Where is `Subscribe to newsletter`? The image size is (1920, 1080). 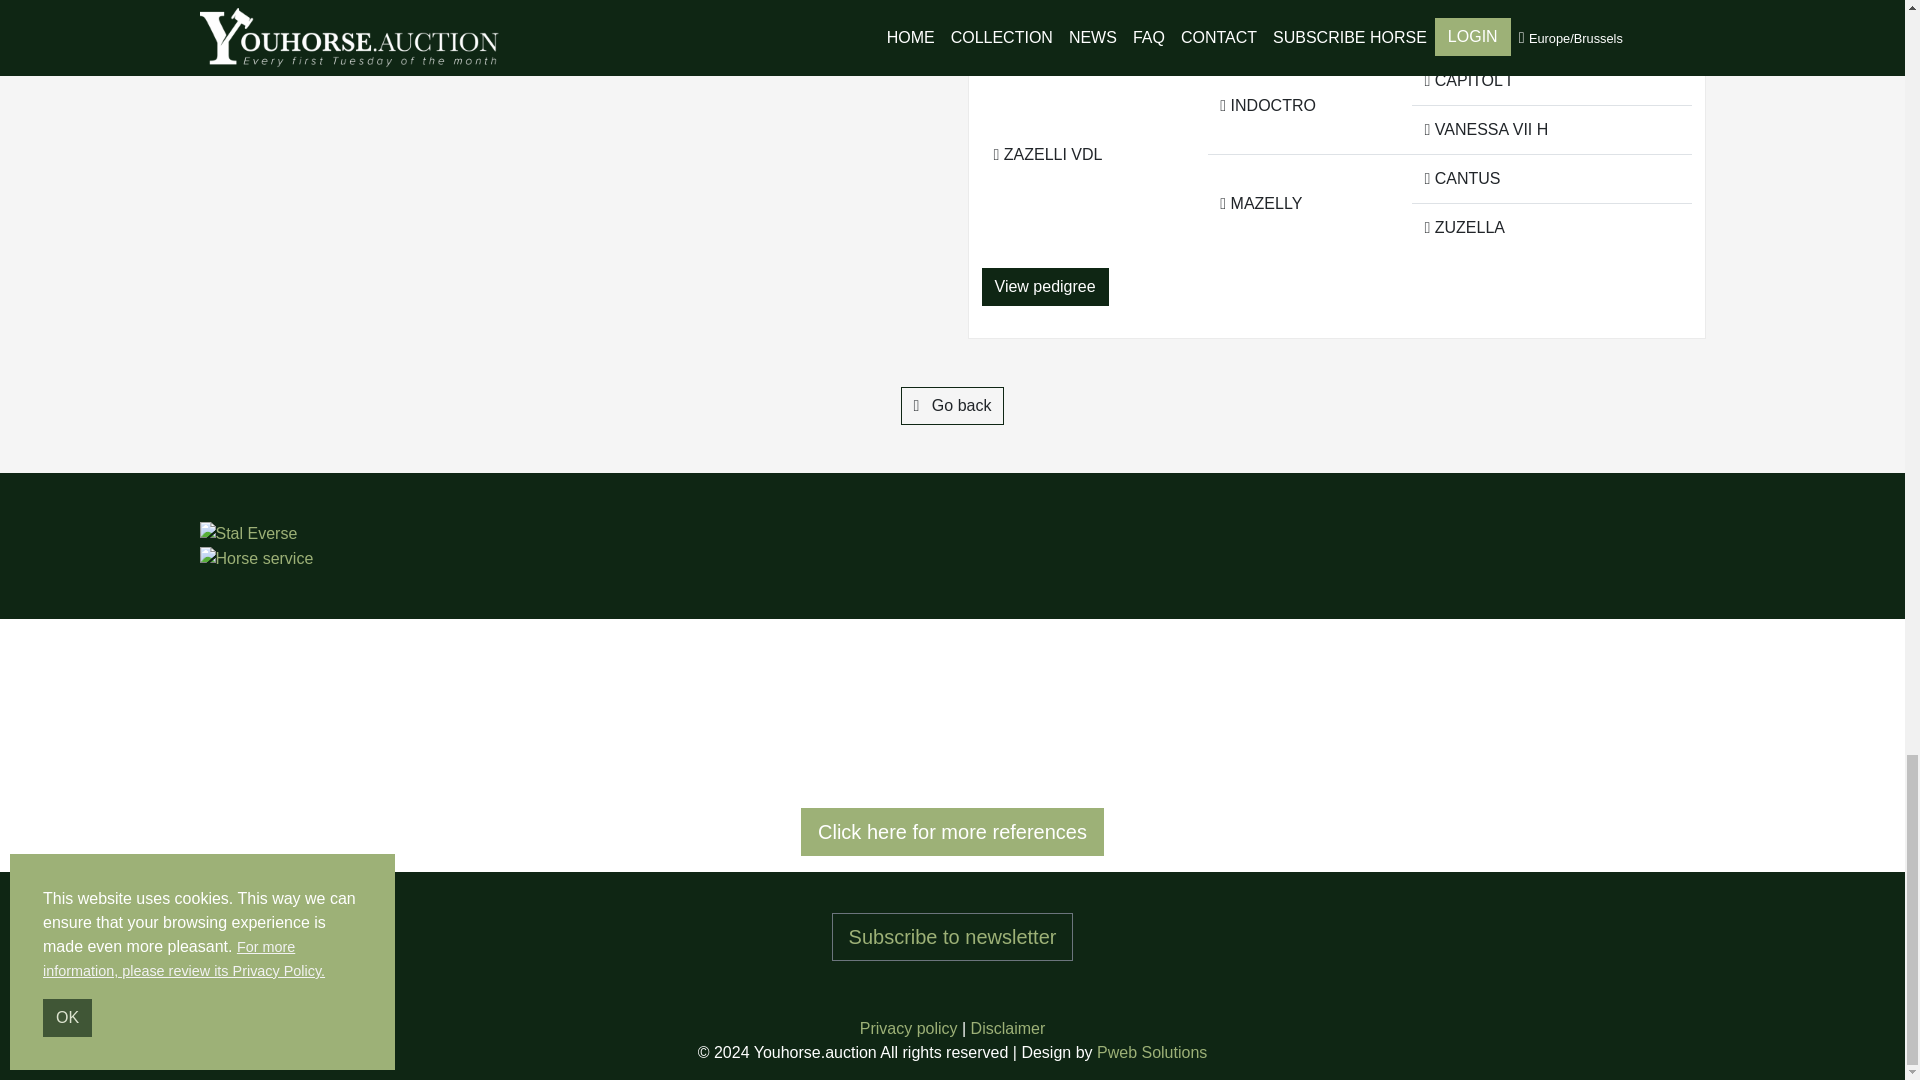
Subscribe to newsletter is located at coordinates (952, 936).